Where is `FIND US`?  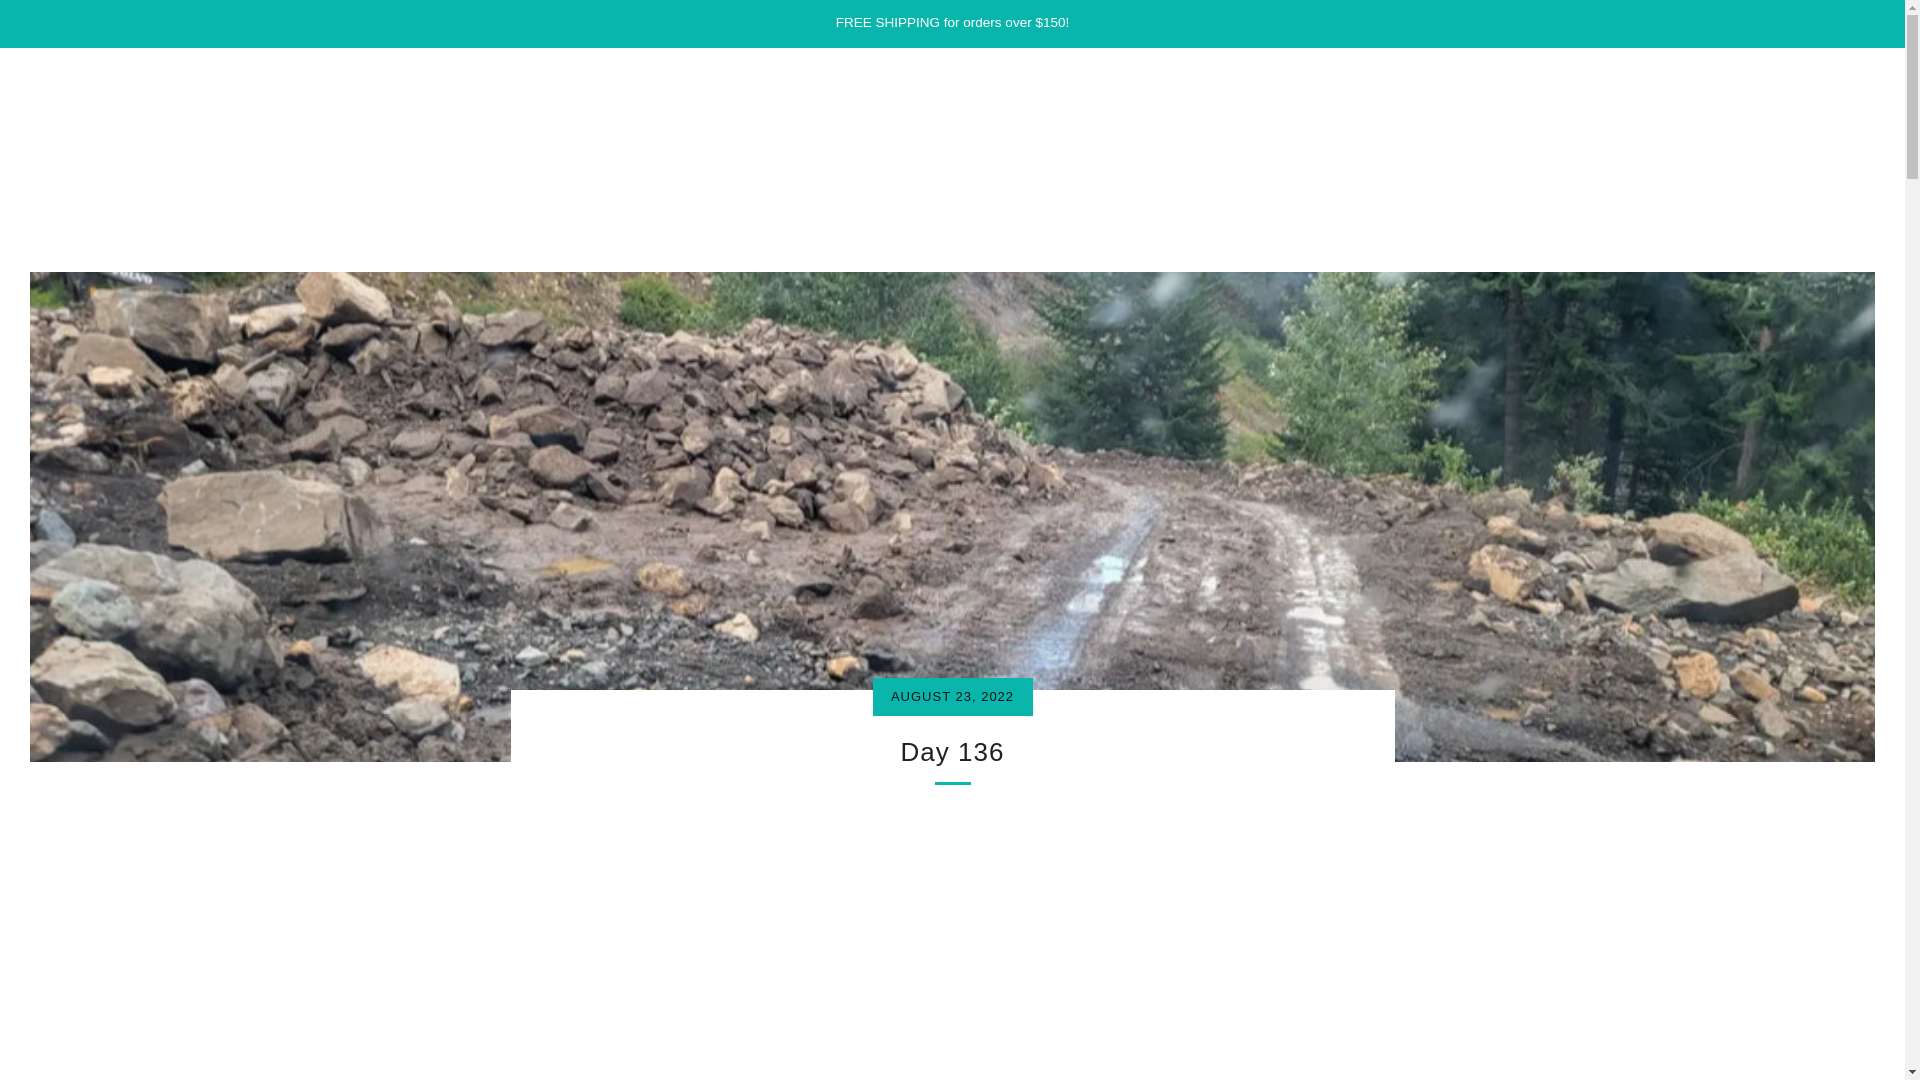
FIND US is located at coordinates (1052, 212).